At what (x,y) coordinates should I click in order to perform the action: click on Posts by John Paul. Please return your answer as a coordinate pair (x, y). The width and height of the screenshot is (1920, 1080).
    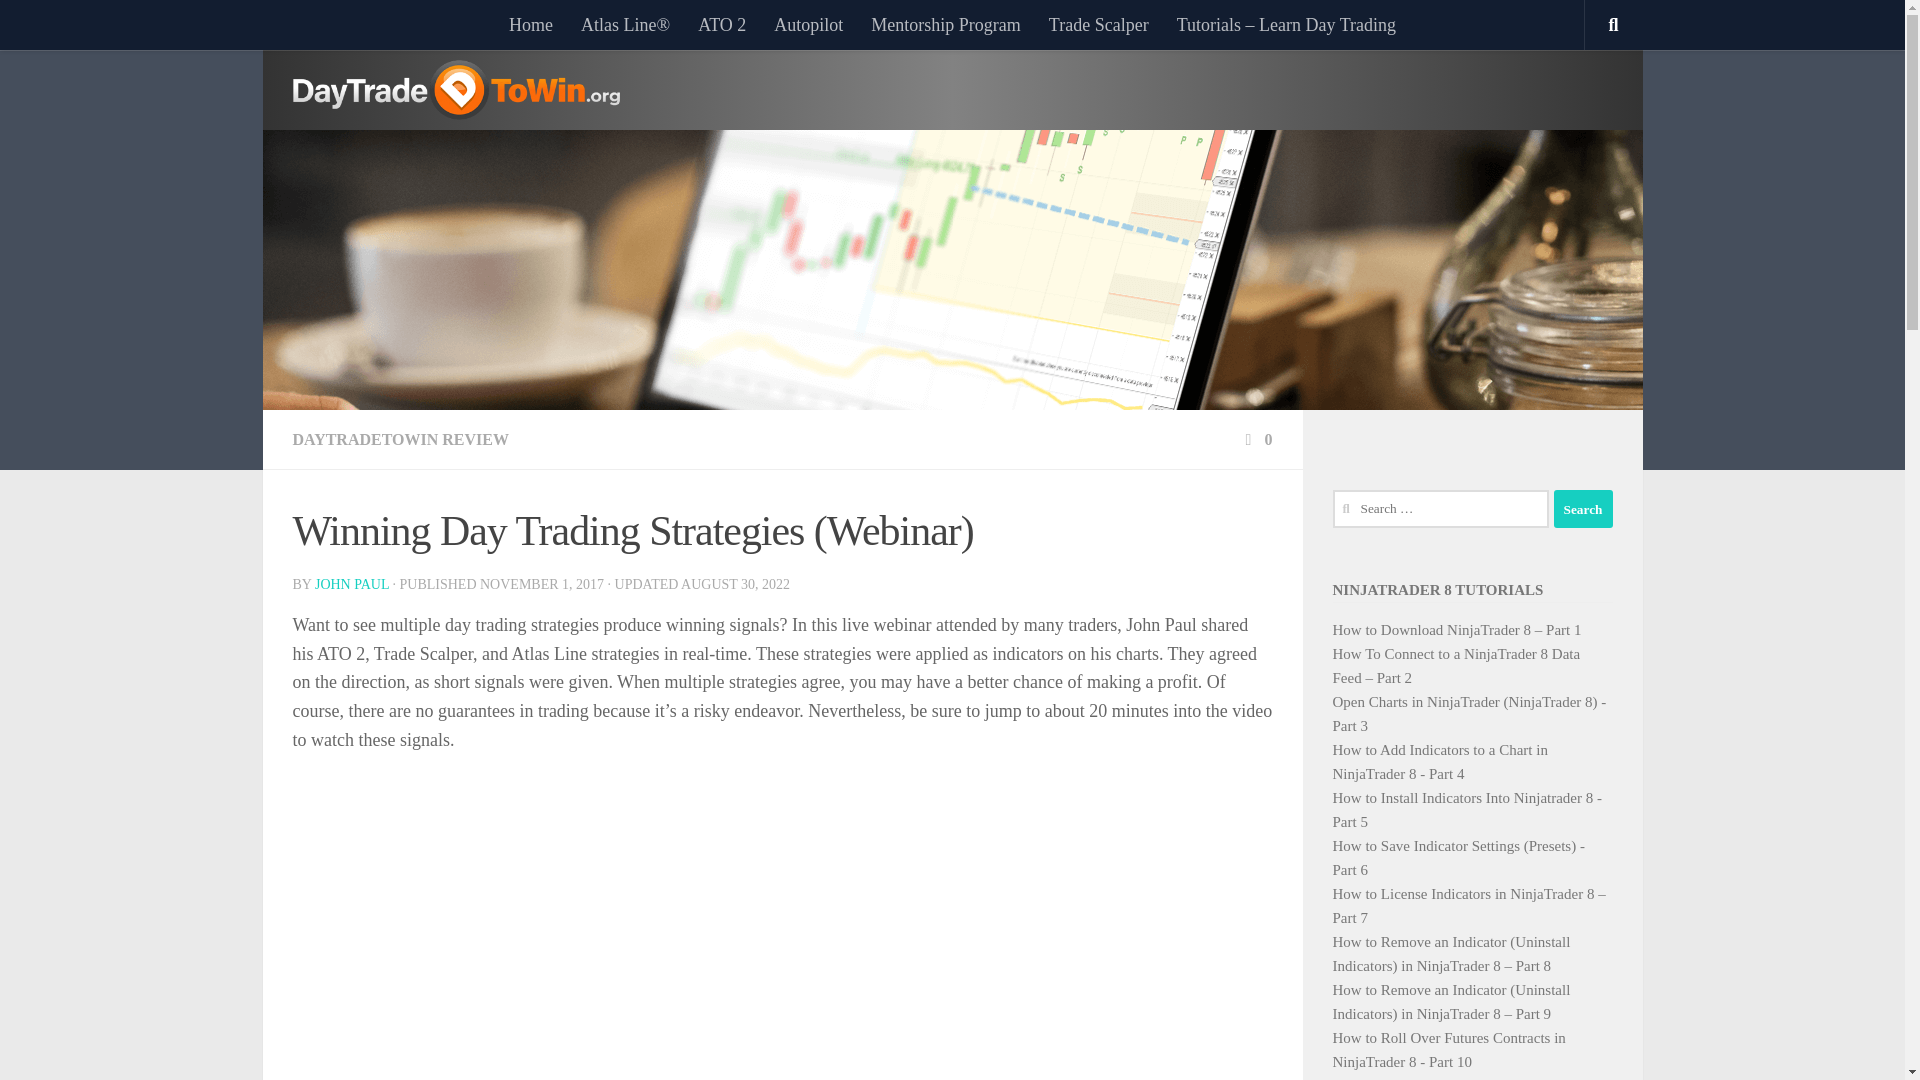
    Looking at the image, I should click on (352, 584).